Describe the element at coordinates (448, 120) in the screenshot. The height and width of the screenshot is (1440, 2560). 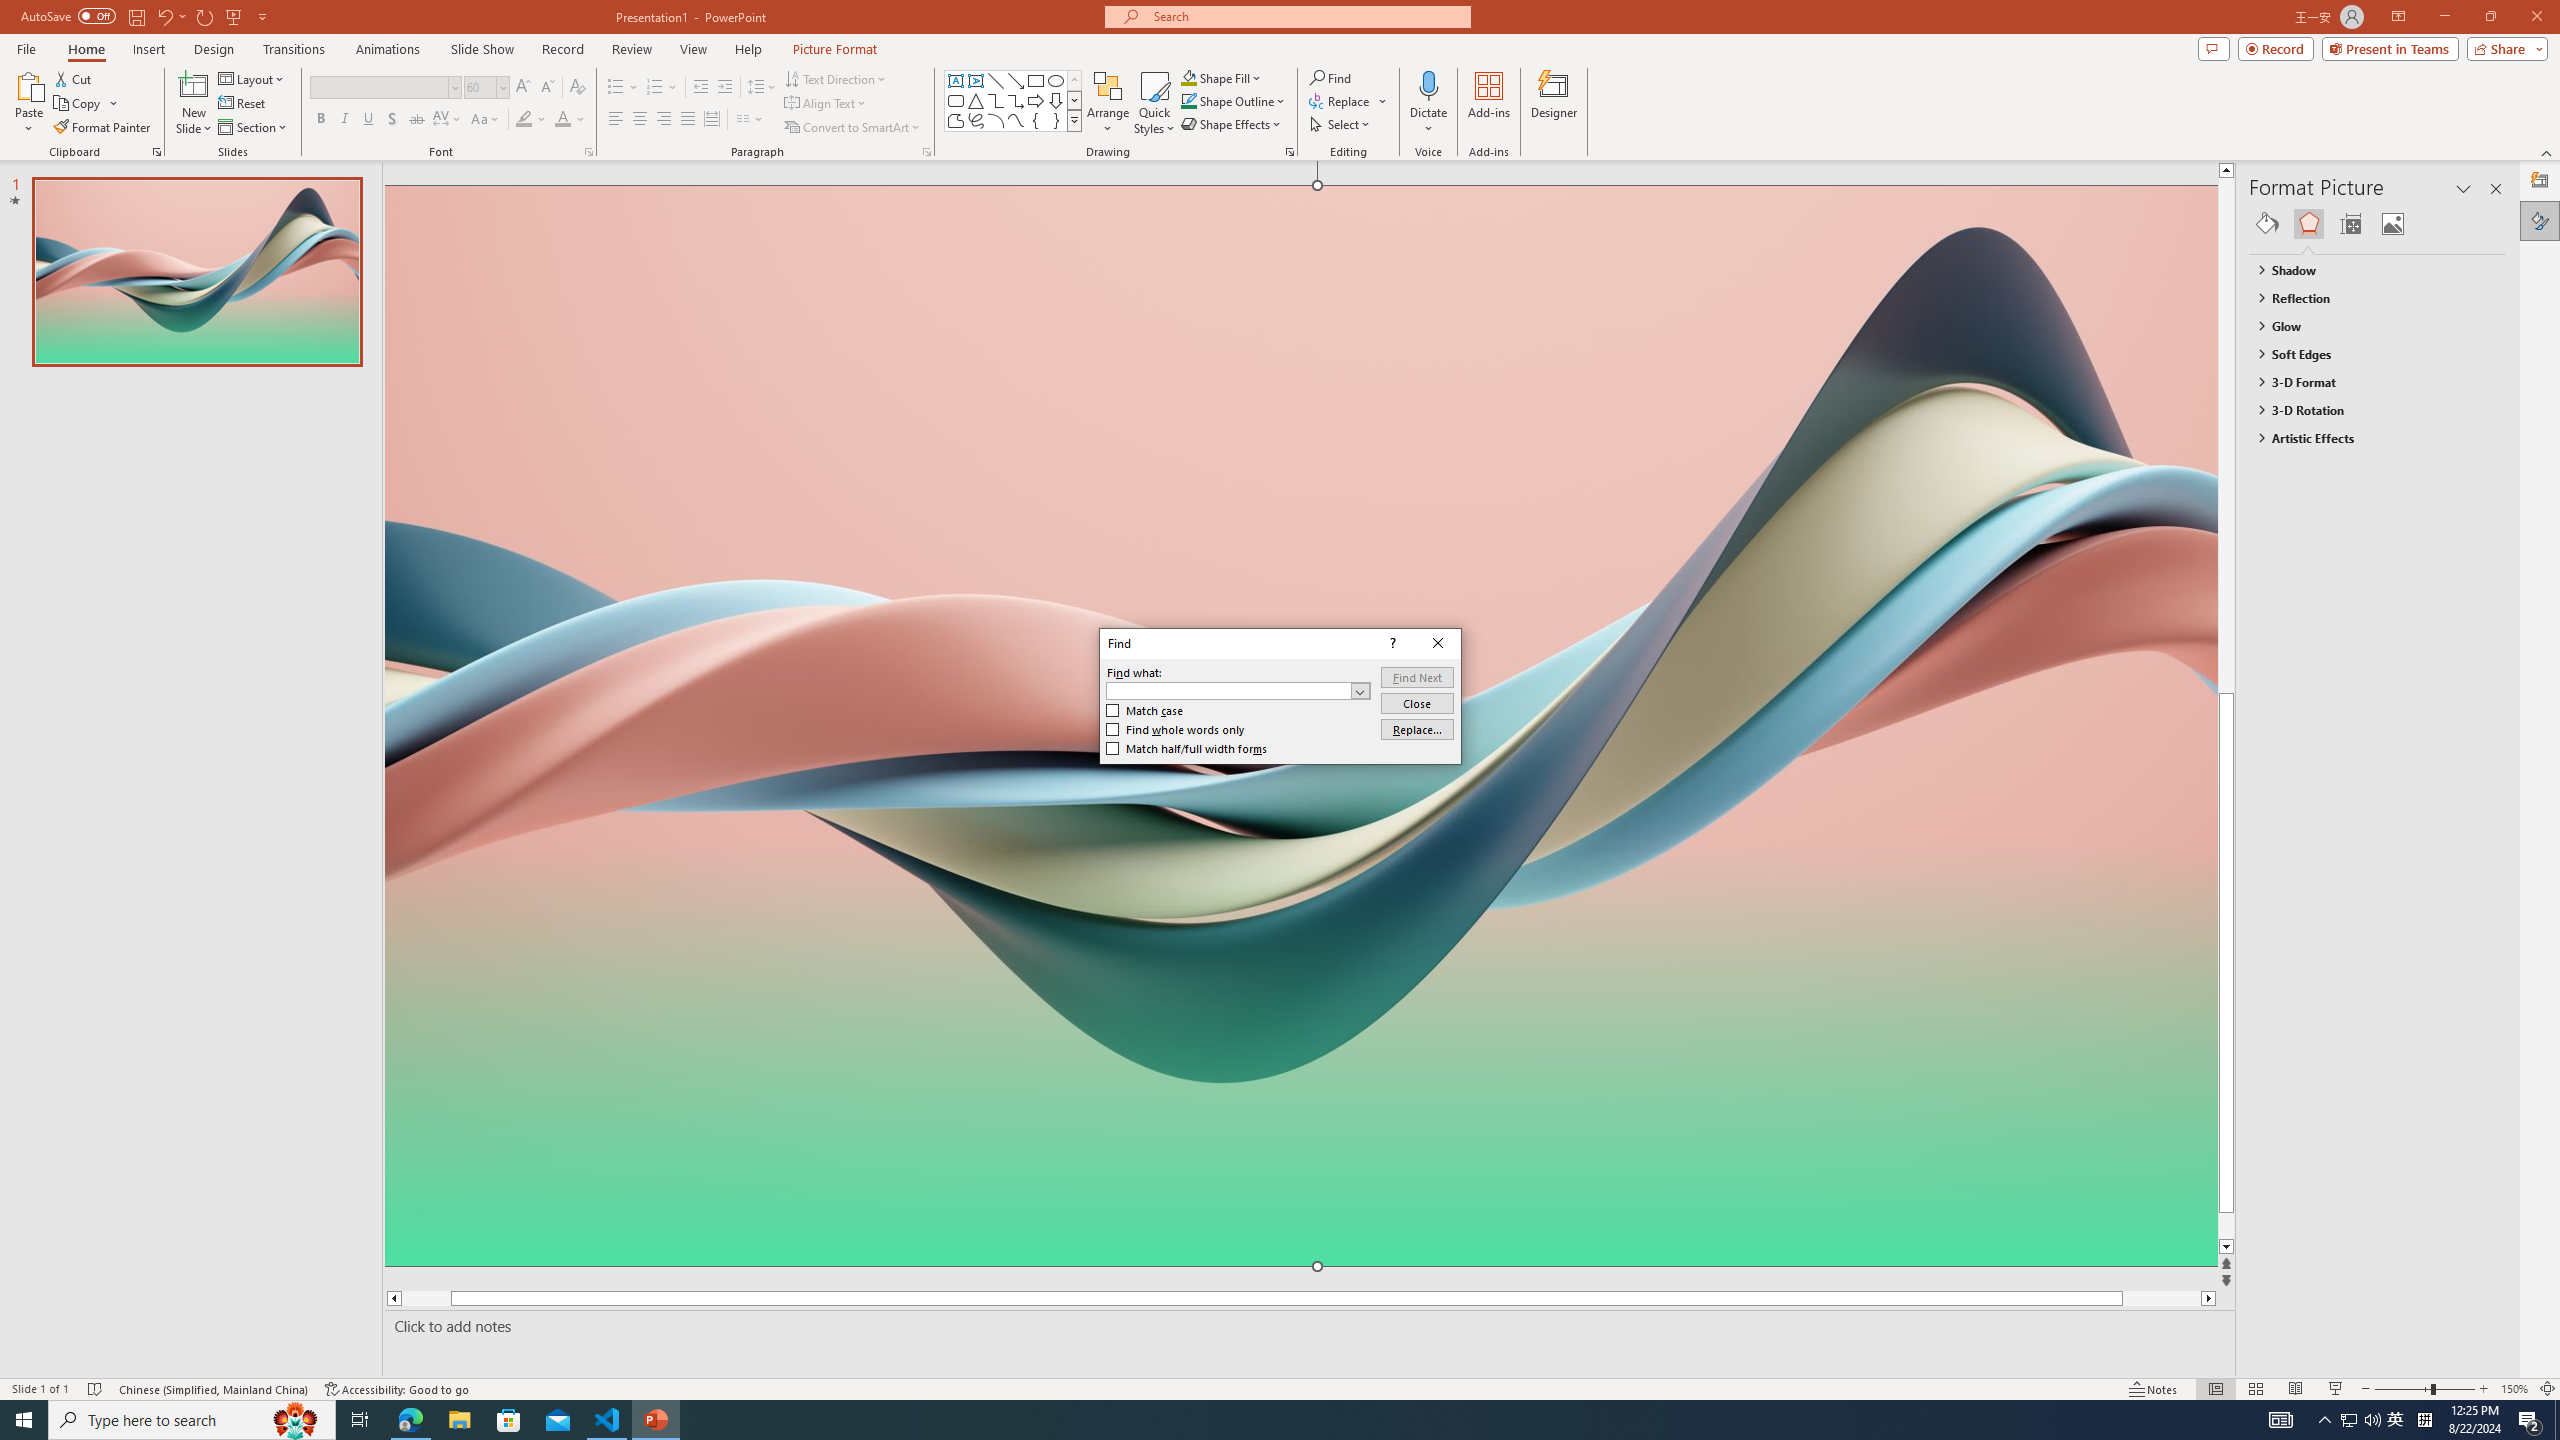
I see `Character Spacing` at that location.